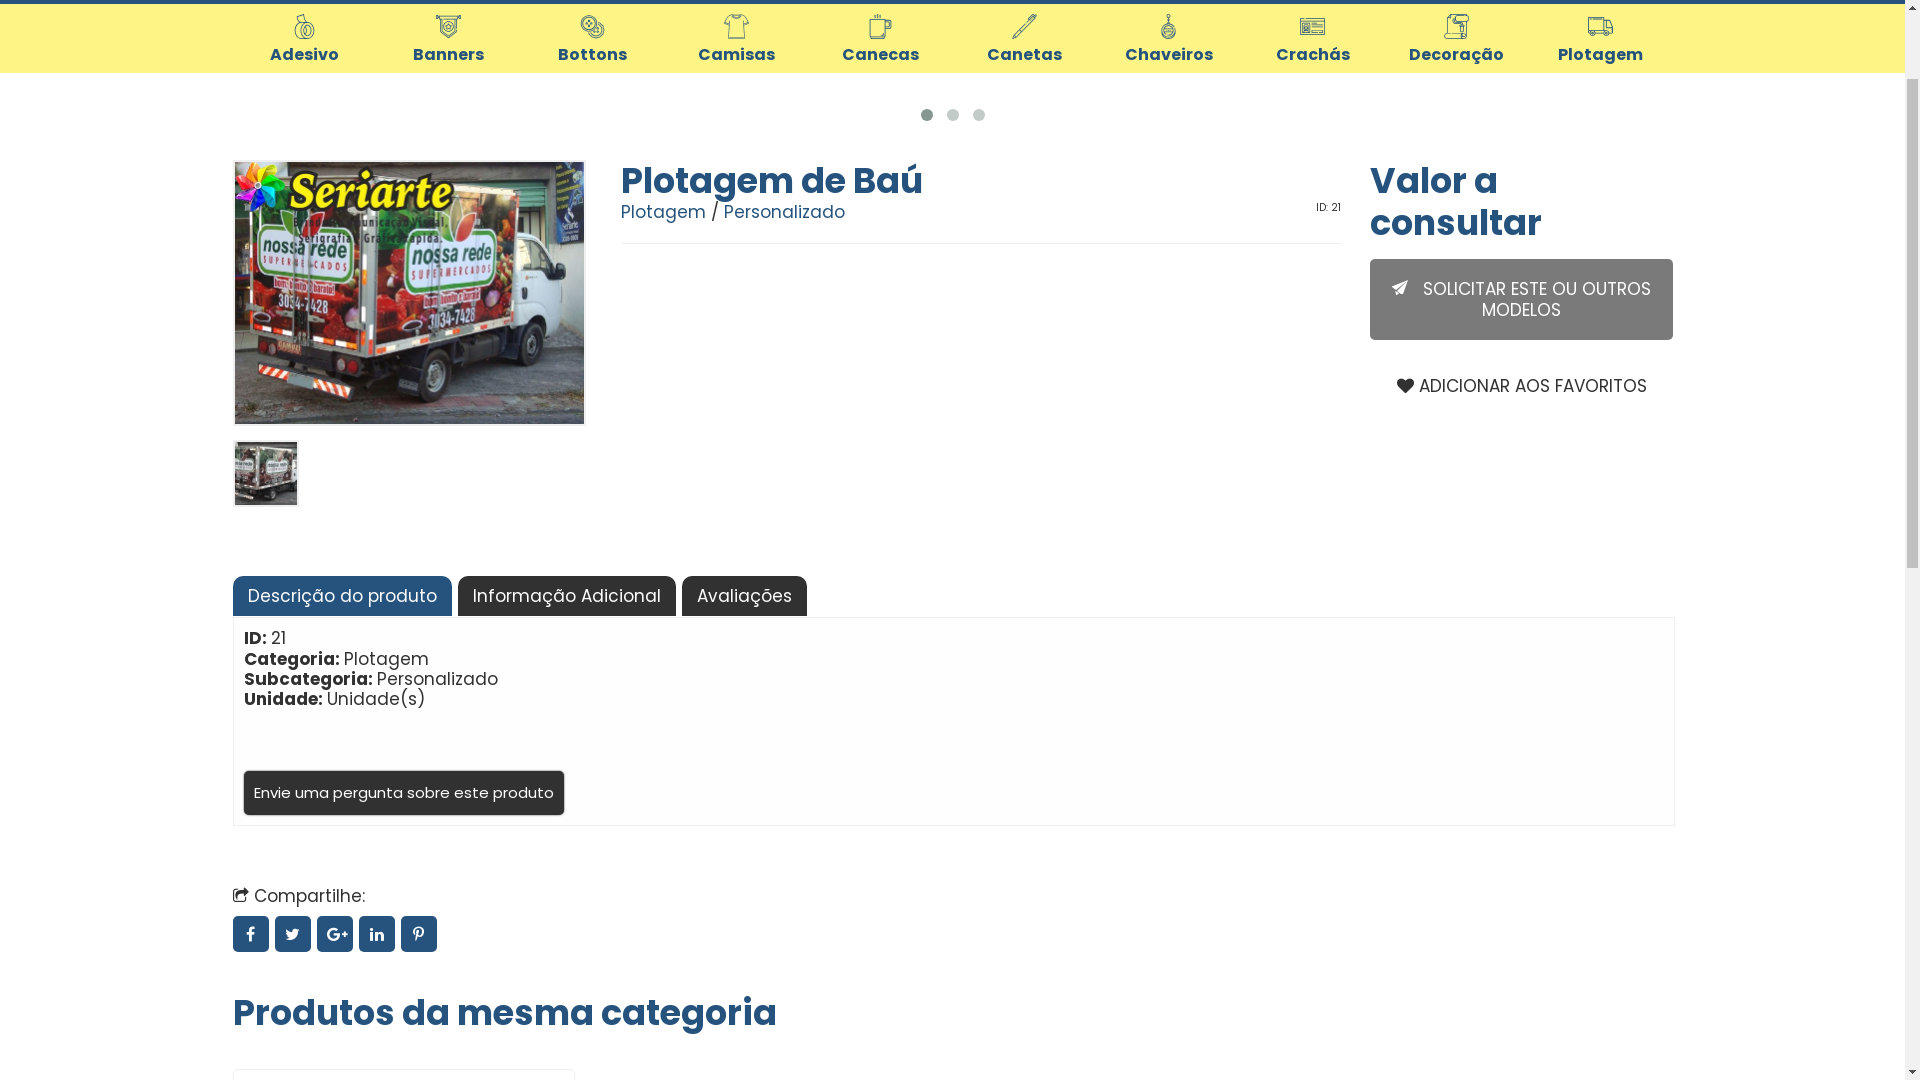 The width and height of the screenshot is (1920, 1080). Describe the element at coordinates (1622, 42) in the screenshot. I see `Mande-nos um e-mail` at that location.